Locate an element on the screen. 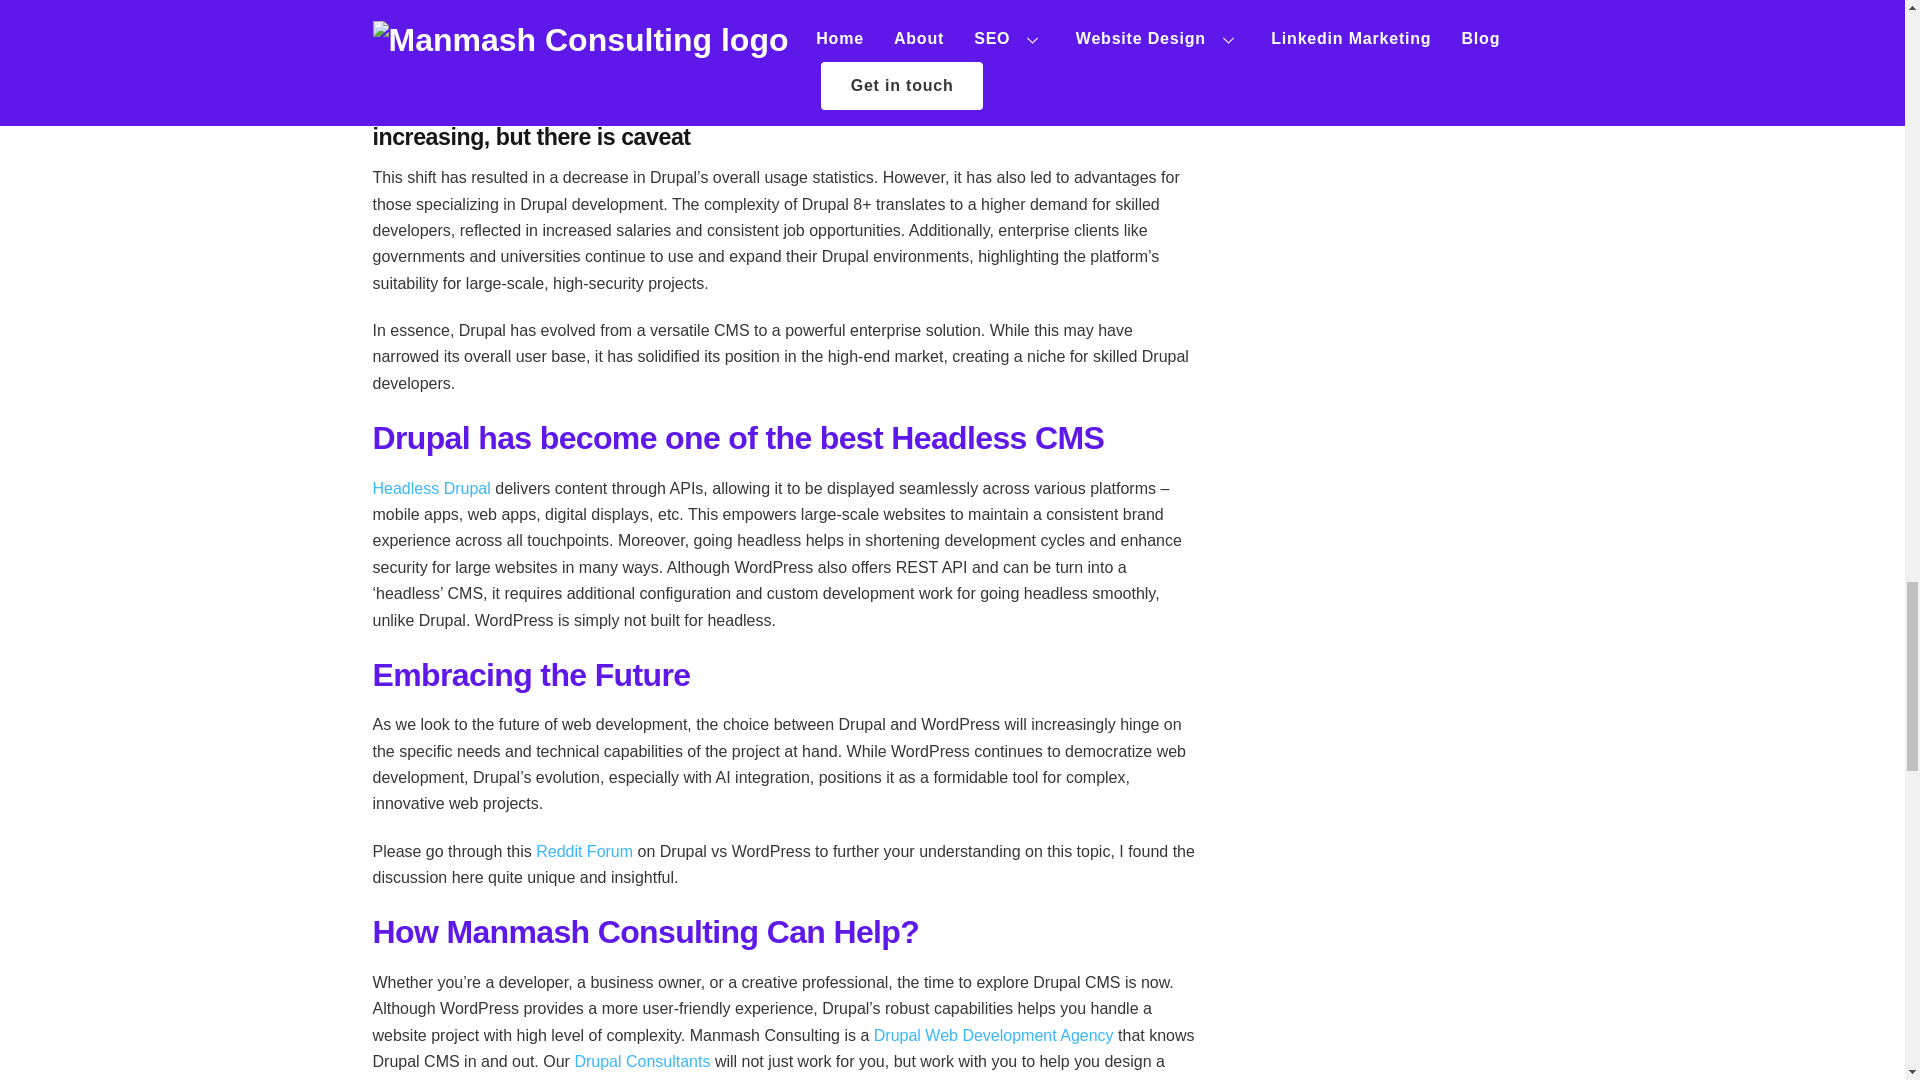 This screenshot has width=1920, height=1080. Drupal Web Development Agency is located at coordinates (993, 1036).